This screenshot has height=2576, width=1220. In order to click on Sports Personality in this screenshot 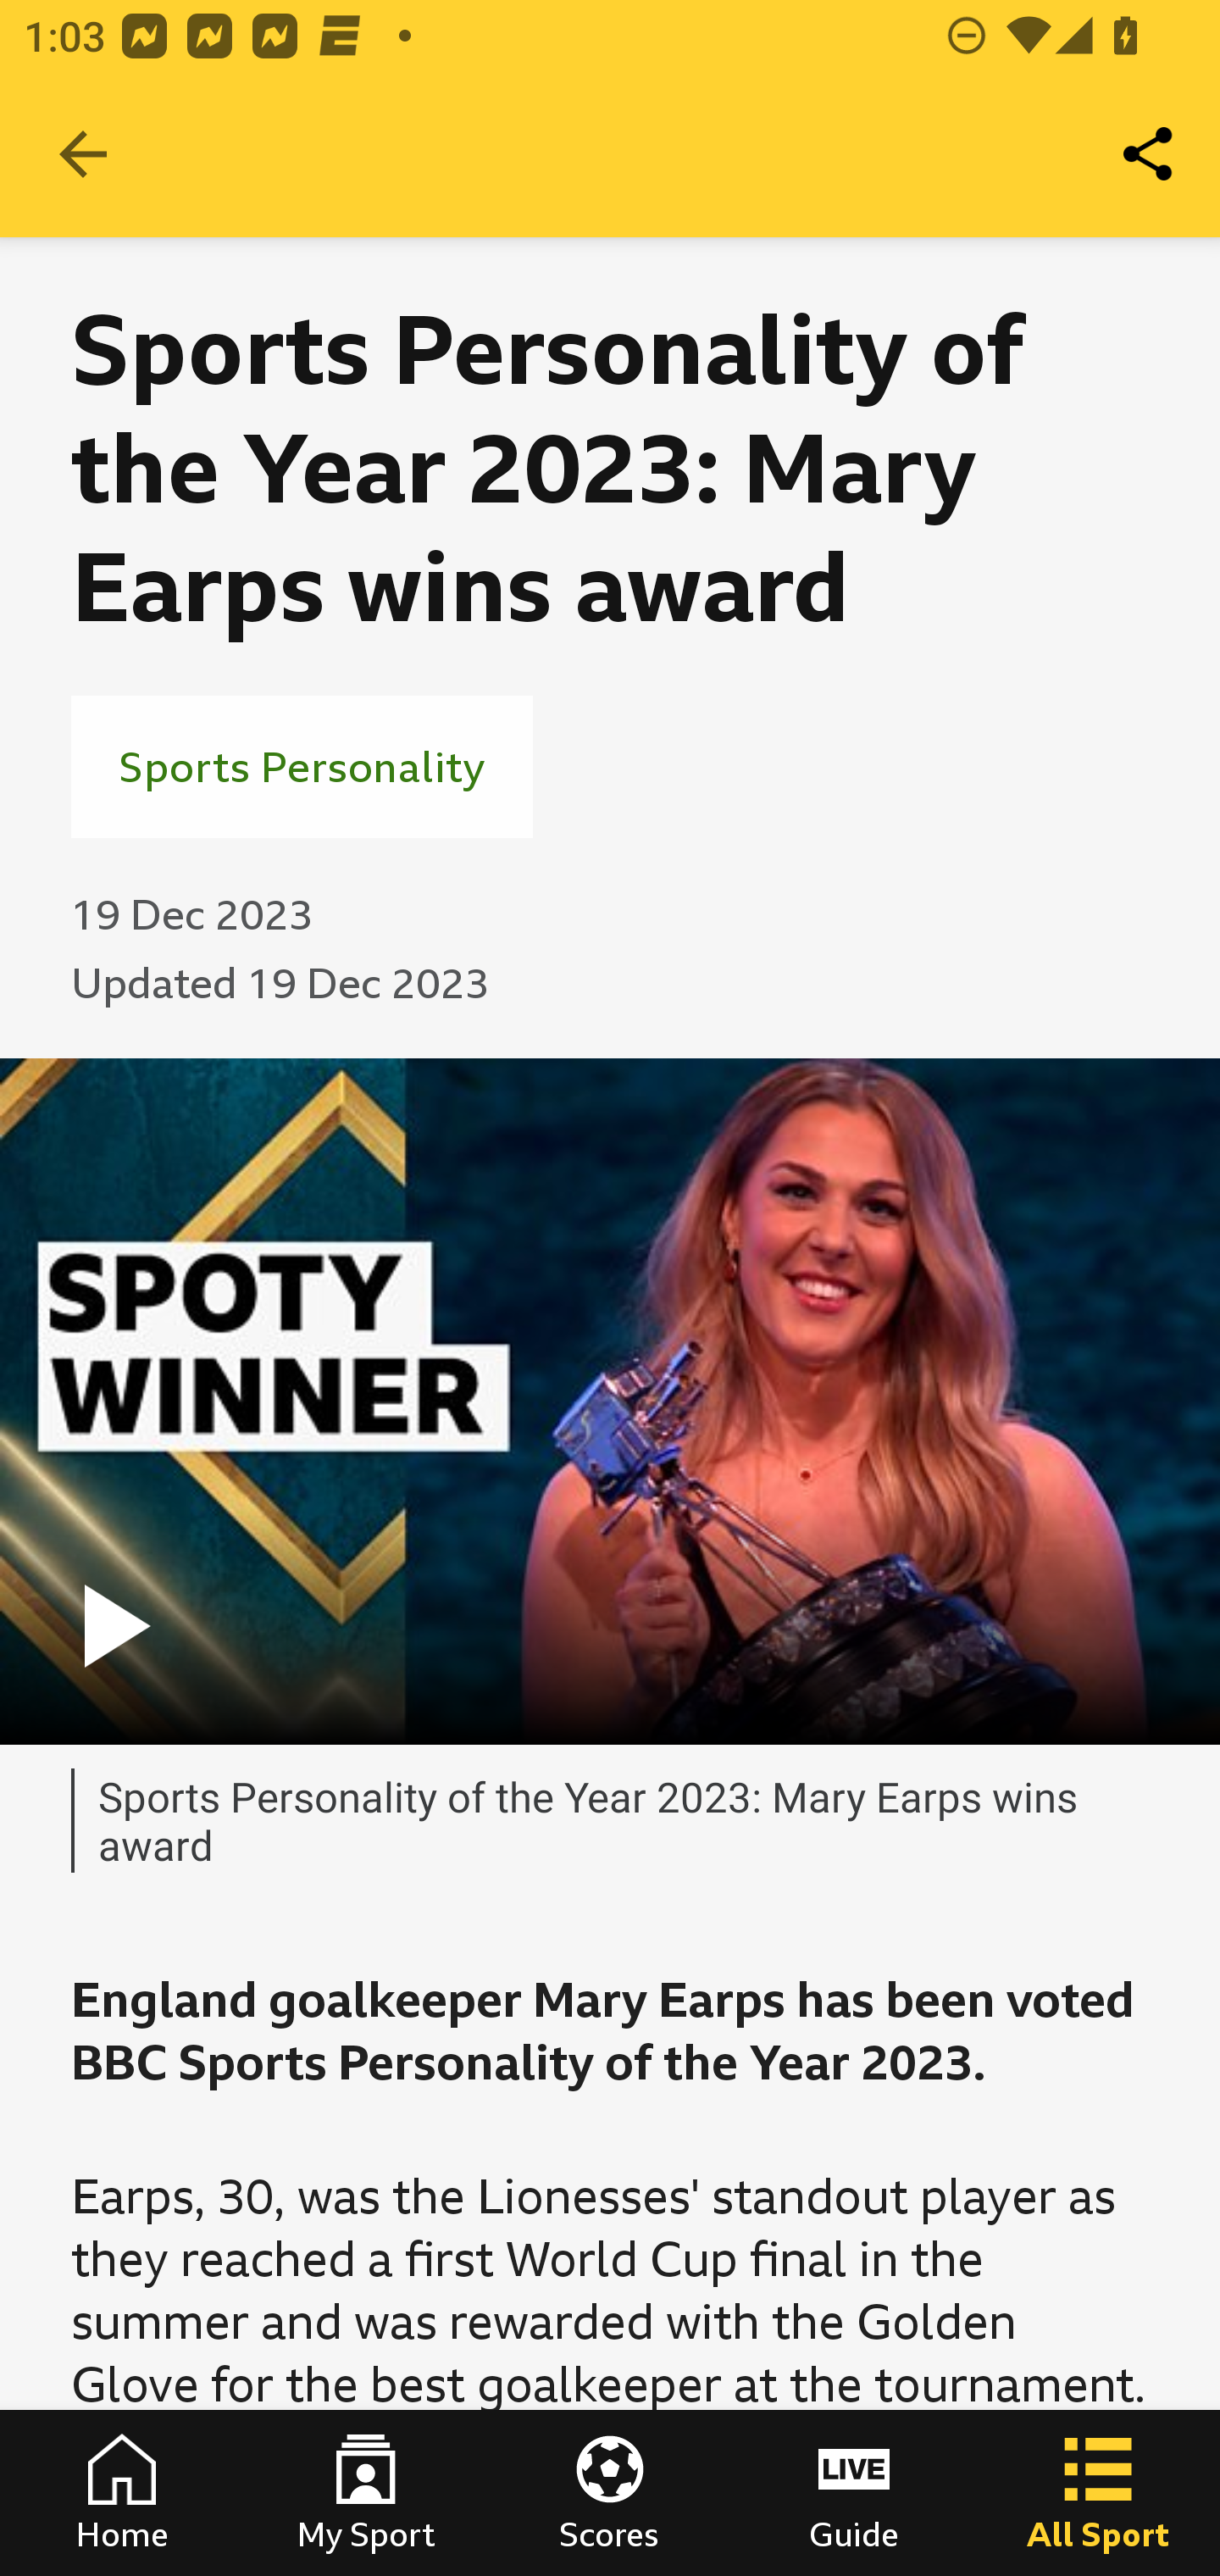, I will do `click(302, 766)`.